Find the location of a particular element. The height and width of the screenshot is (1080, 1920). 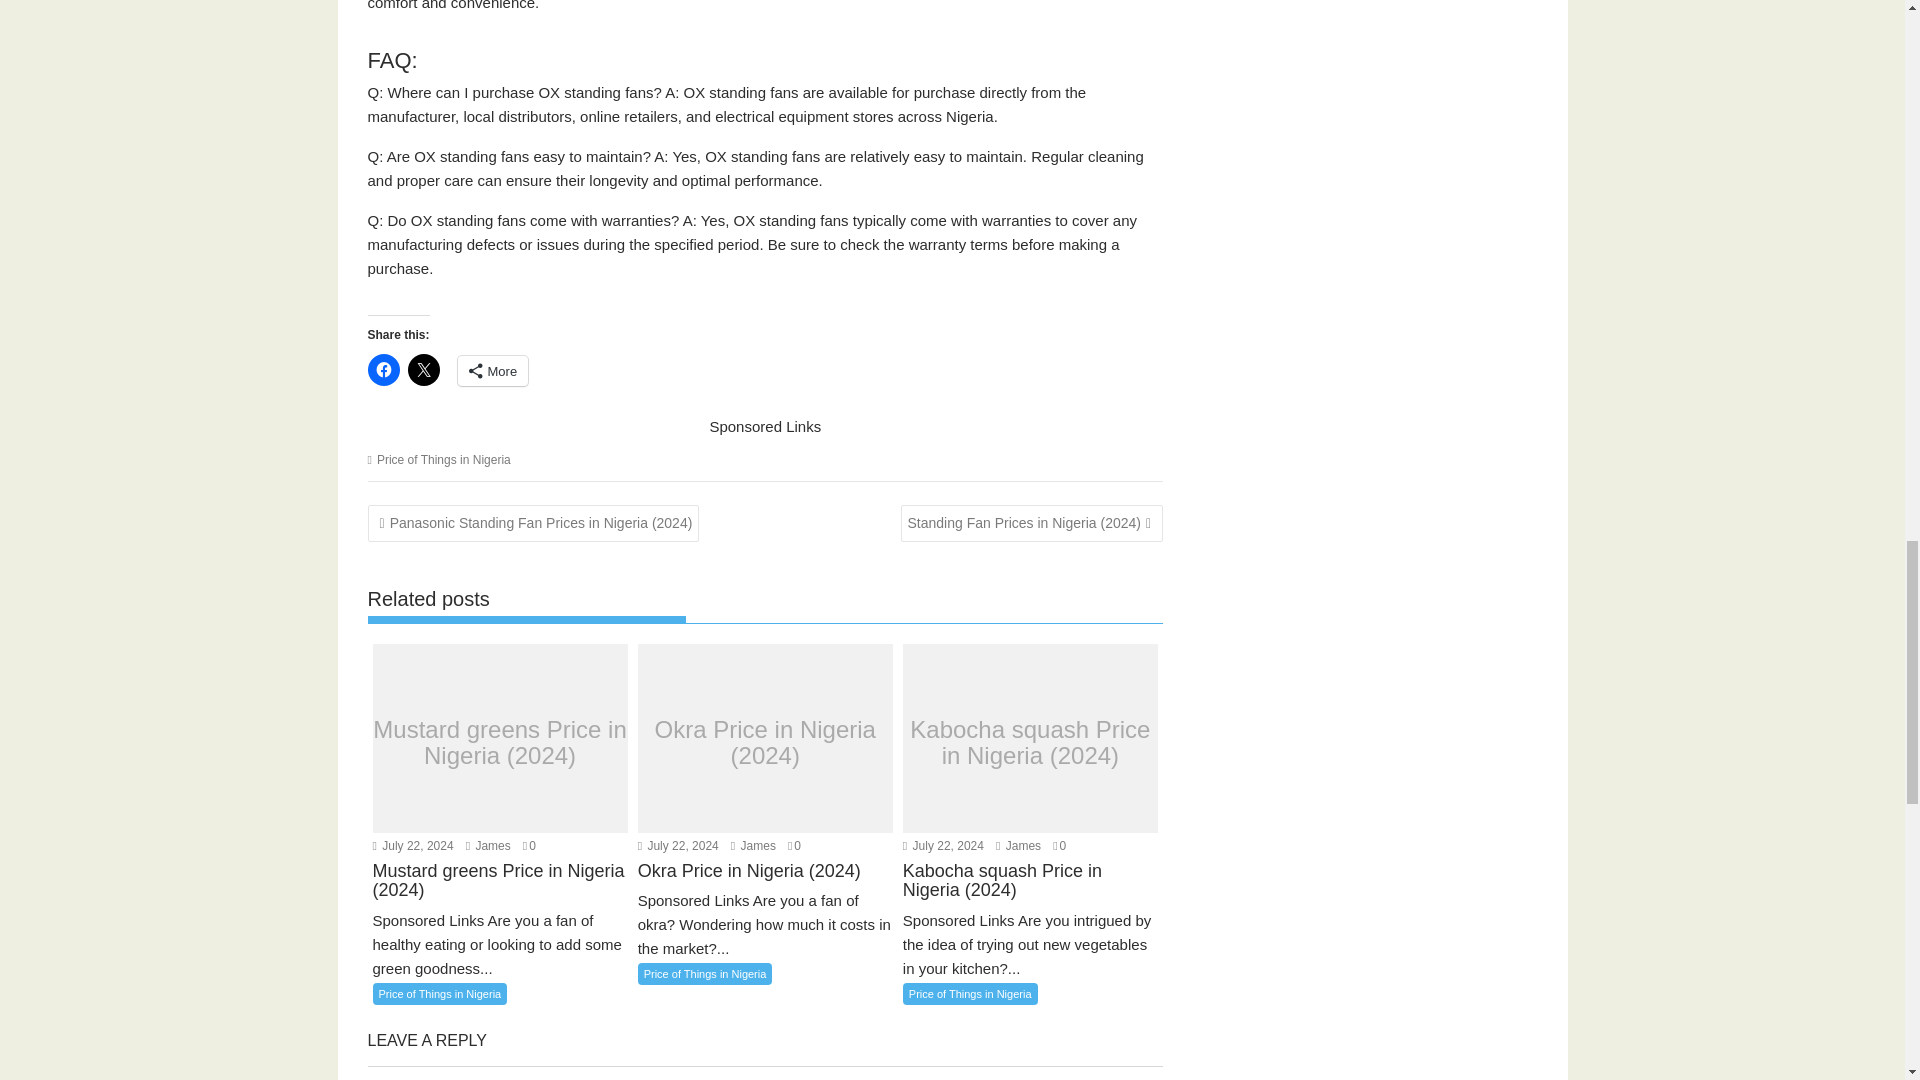

Price of Things in Nigeria is located at coordinates (443, 459).